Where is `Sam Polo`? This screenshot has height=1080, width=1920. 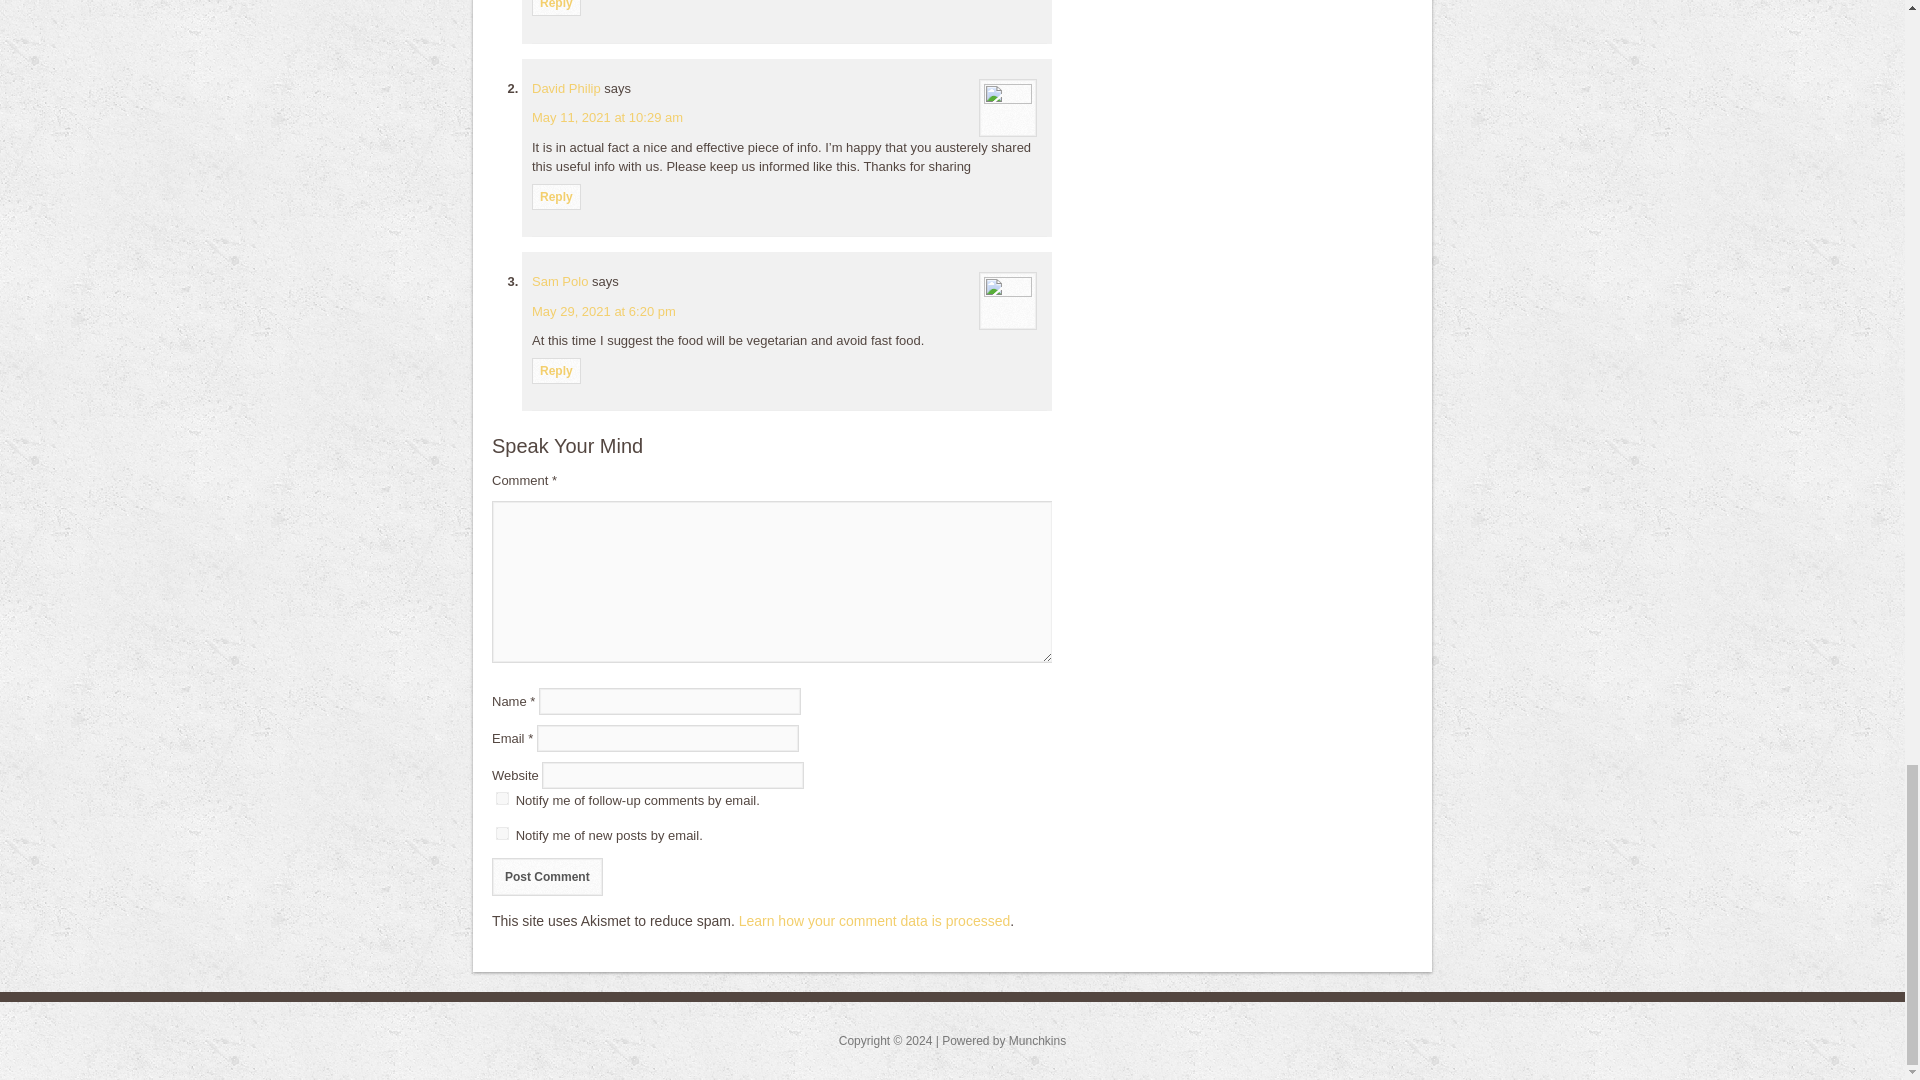 Sam Polo is located at coordinates (559, 282).